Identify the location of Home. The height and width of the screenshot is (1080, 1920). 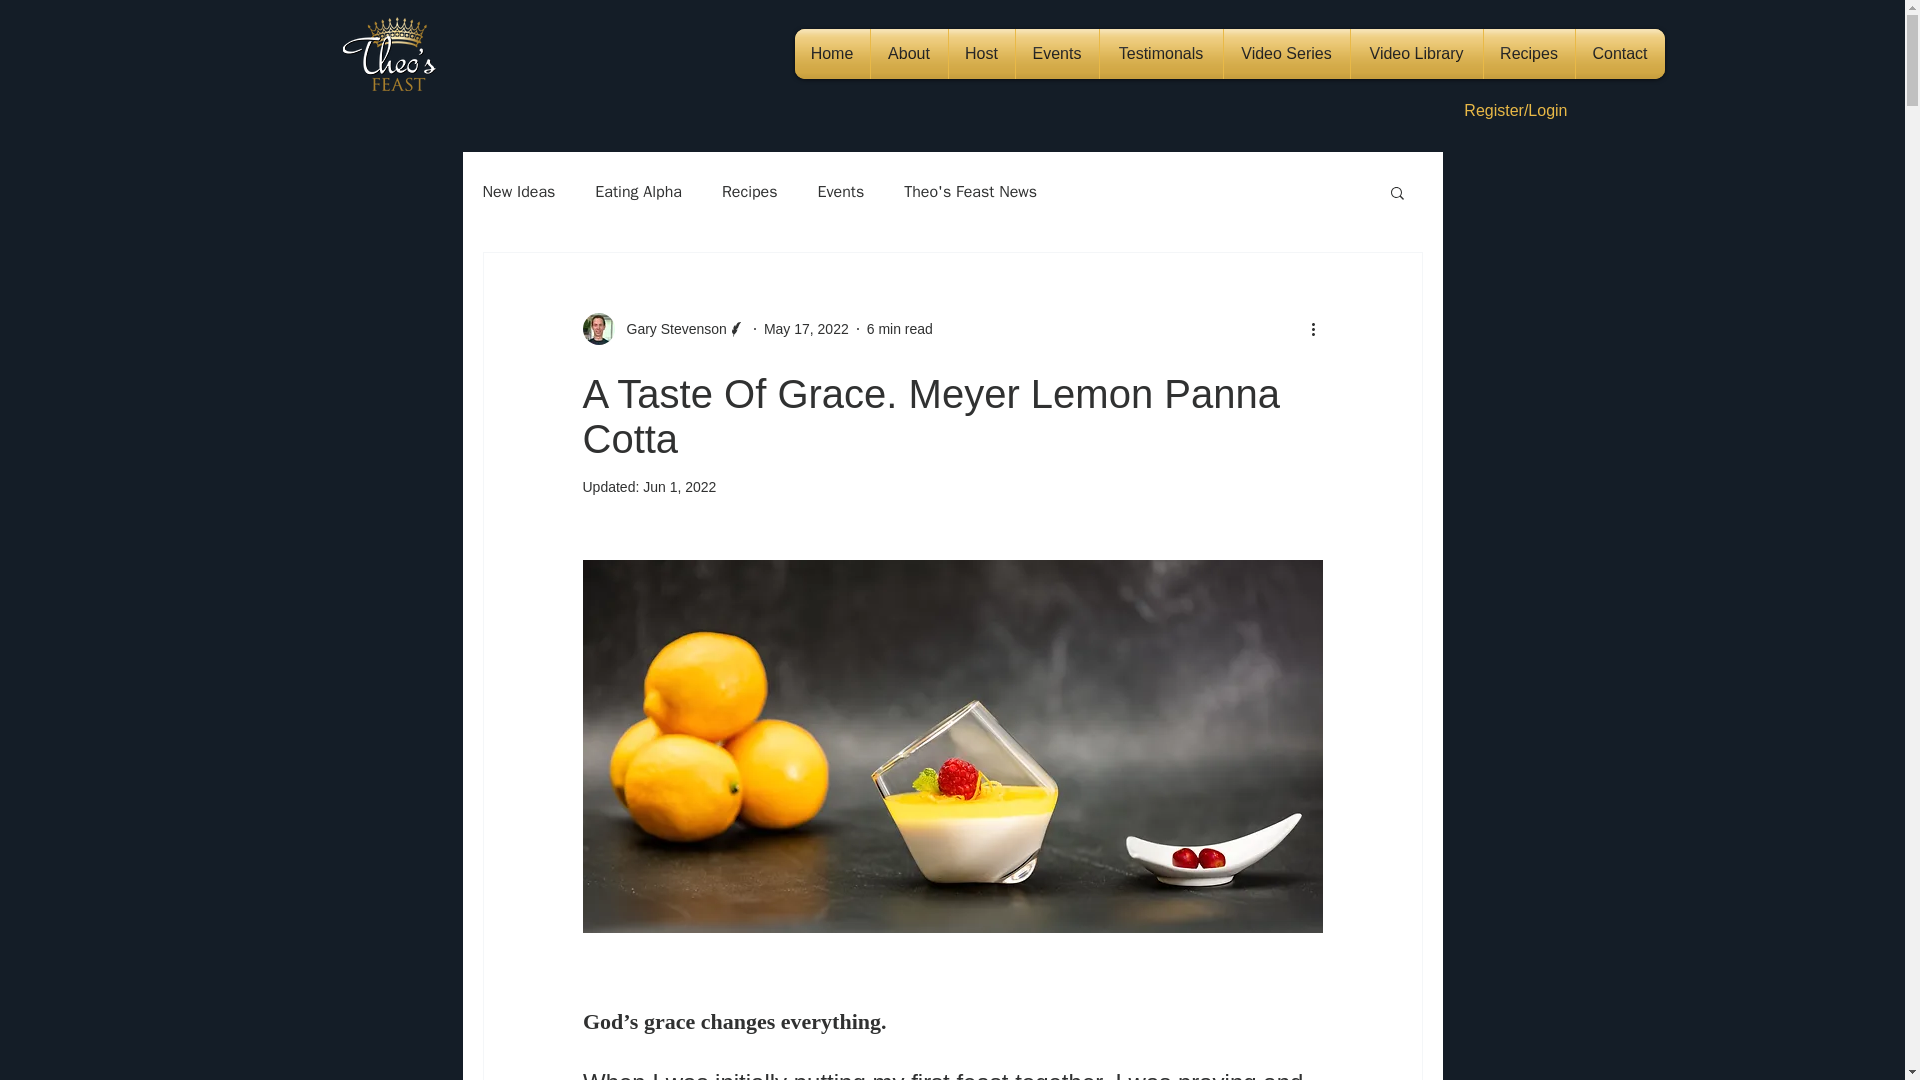
(832, 54).